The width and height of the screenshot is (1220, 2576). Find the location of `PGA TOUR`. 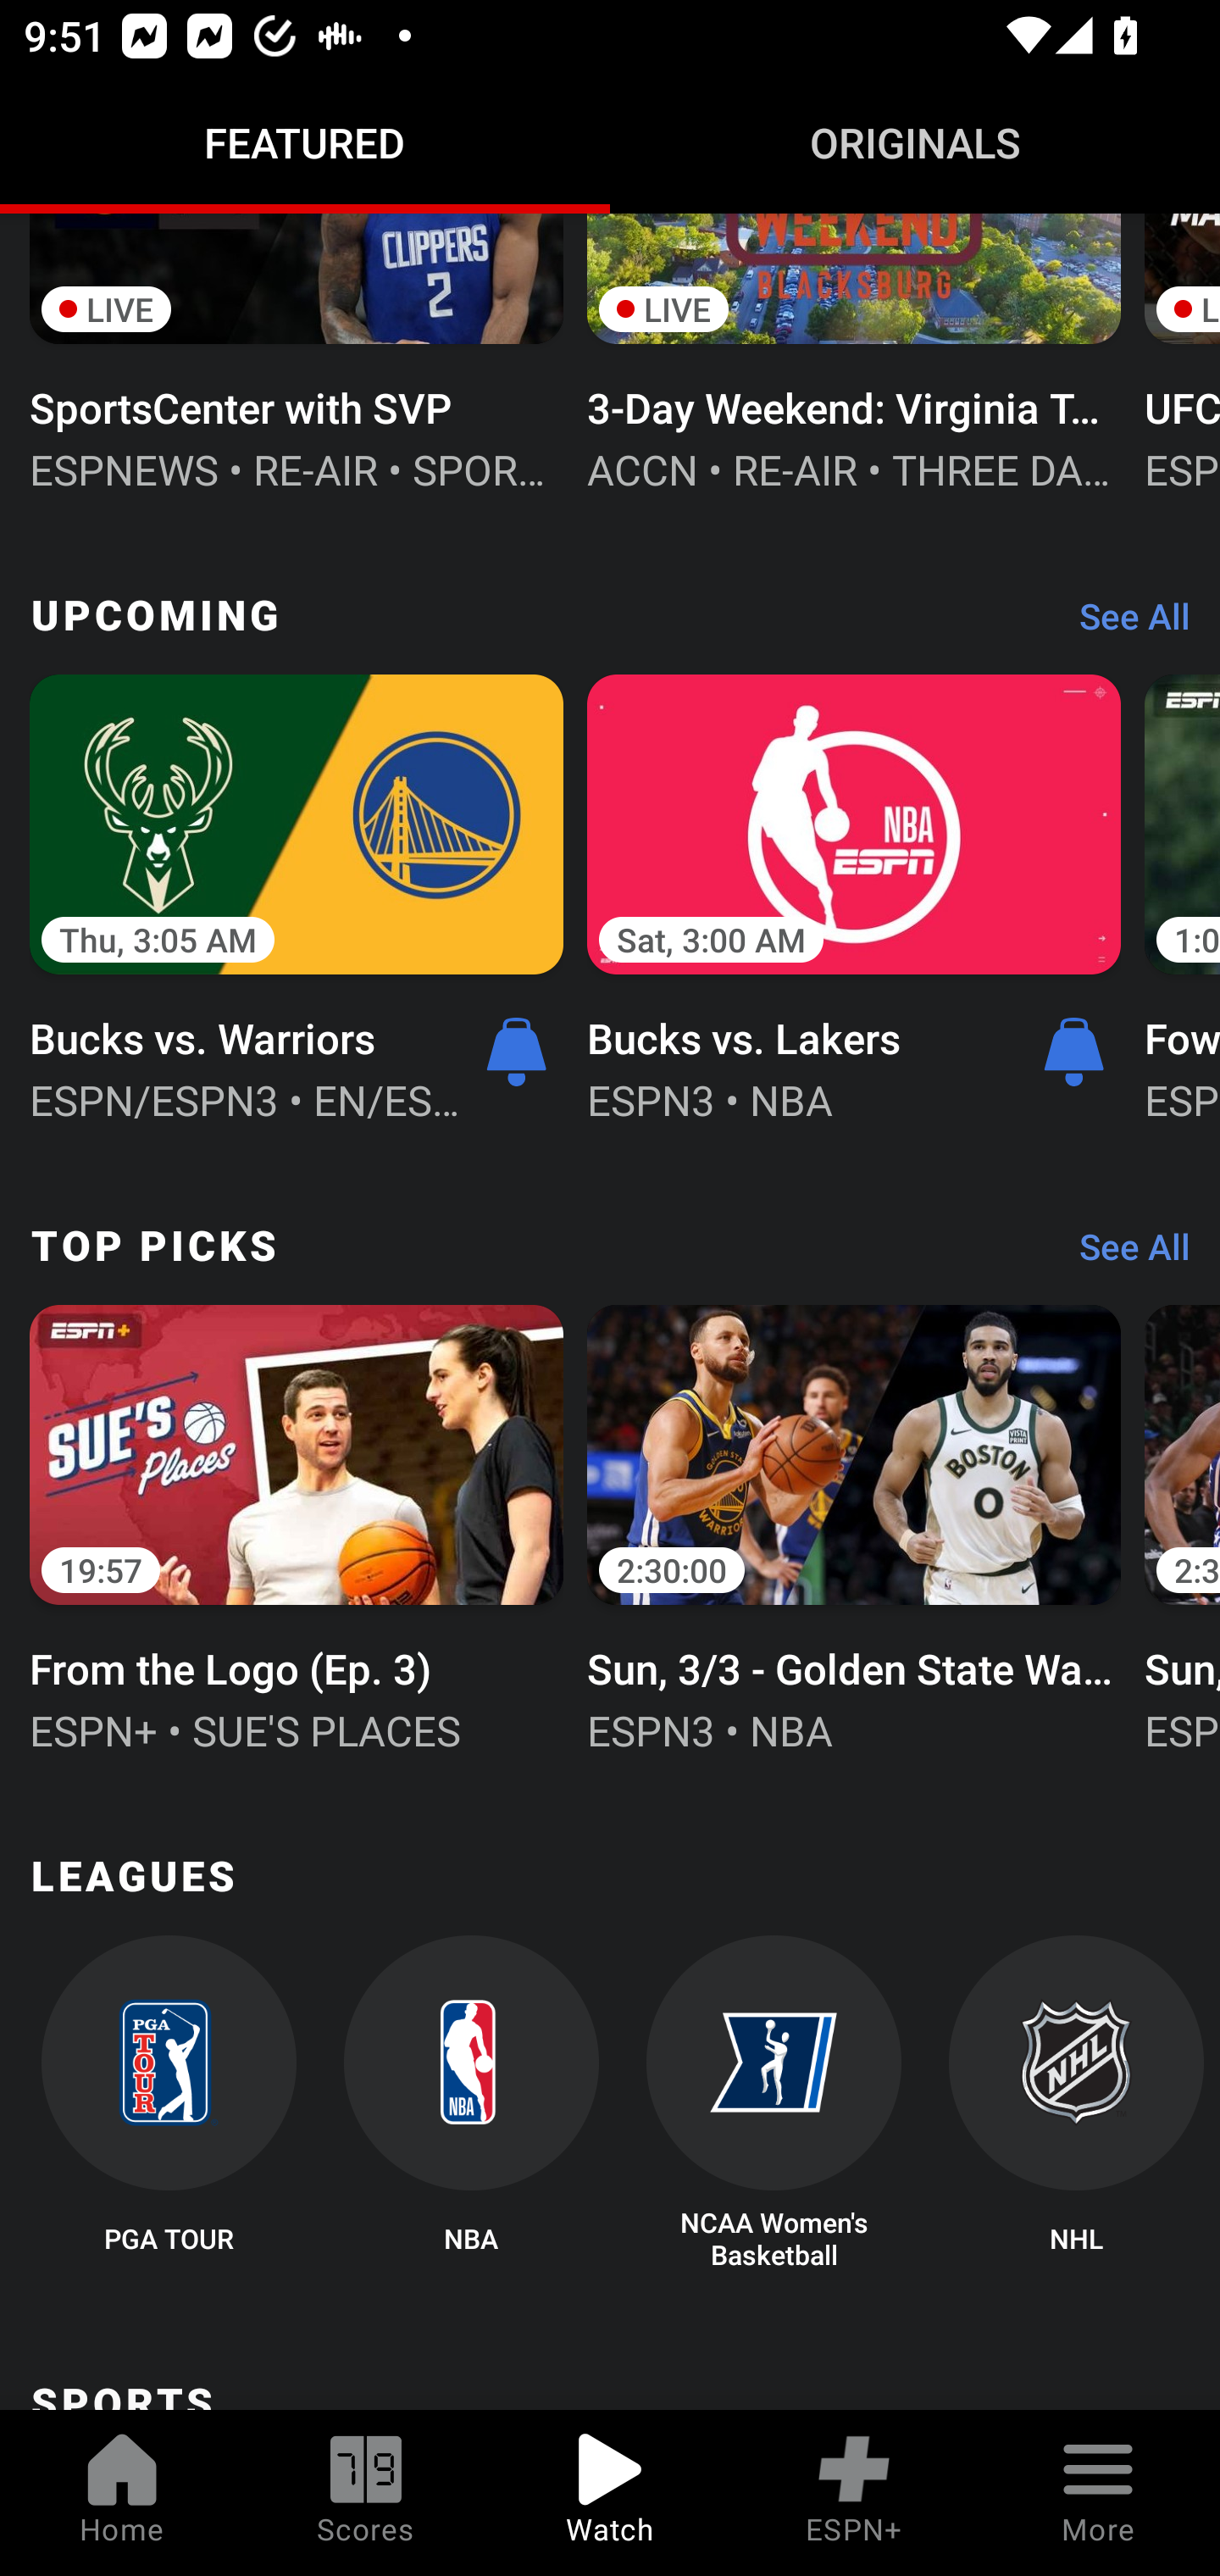

PGA TOUR is located at coordinates (168, 2105).